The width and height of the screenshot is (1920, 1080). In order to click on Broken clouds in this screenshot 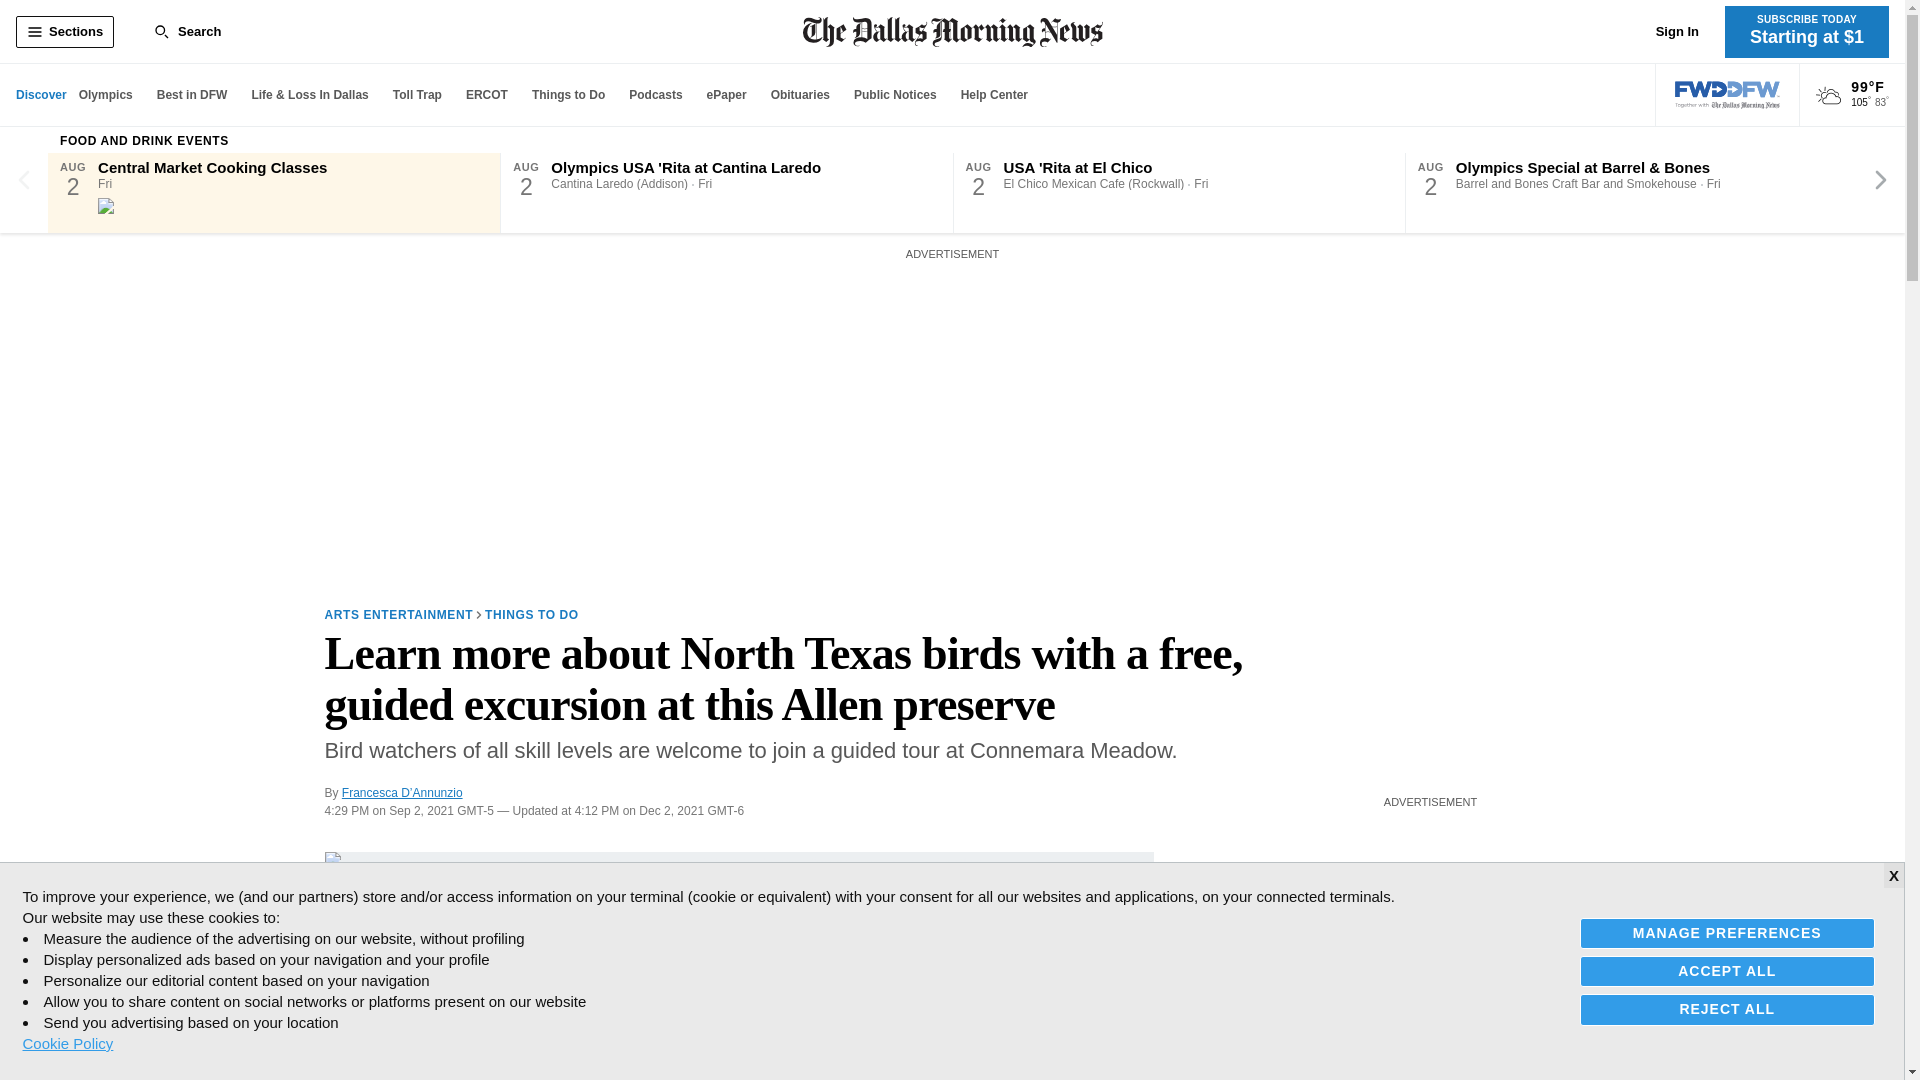, I will do `click(1828, 96)`.